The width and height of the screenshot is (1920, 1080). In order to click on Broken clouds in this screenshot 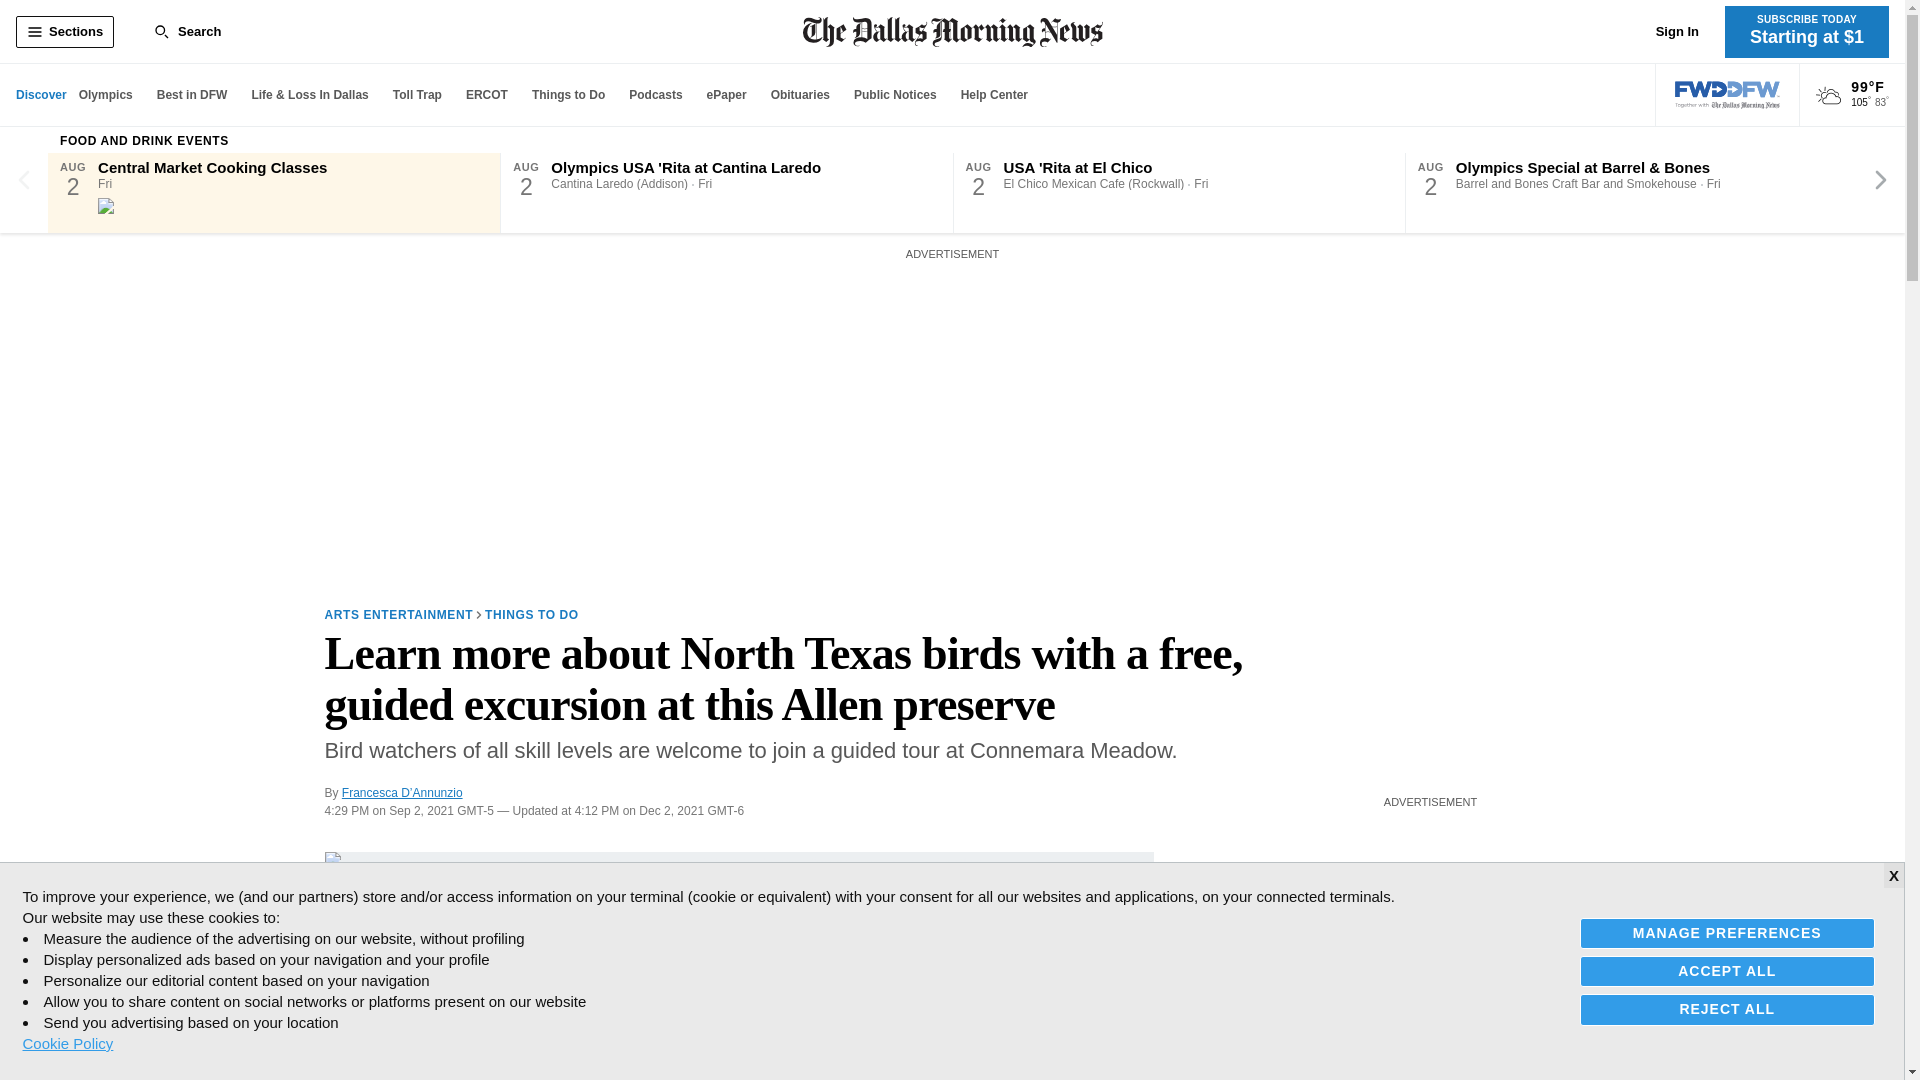, I will do `click(1828, 96)`.